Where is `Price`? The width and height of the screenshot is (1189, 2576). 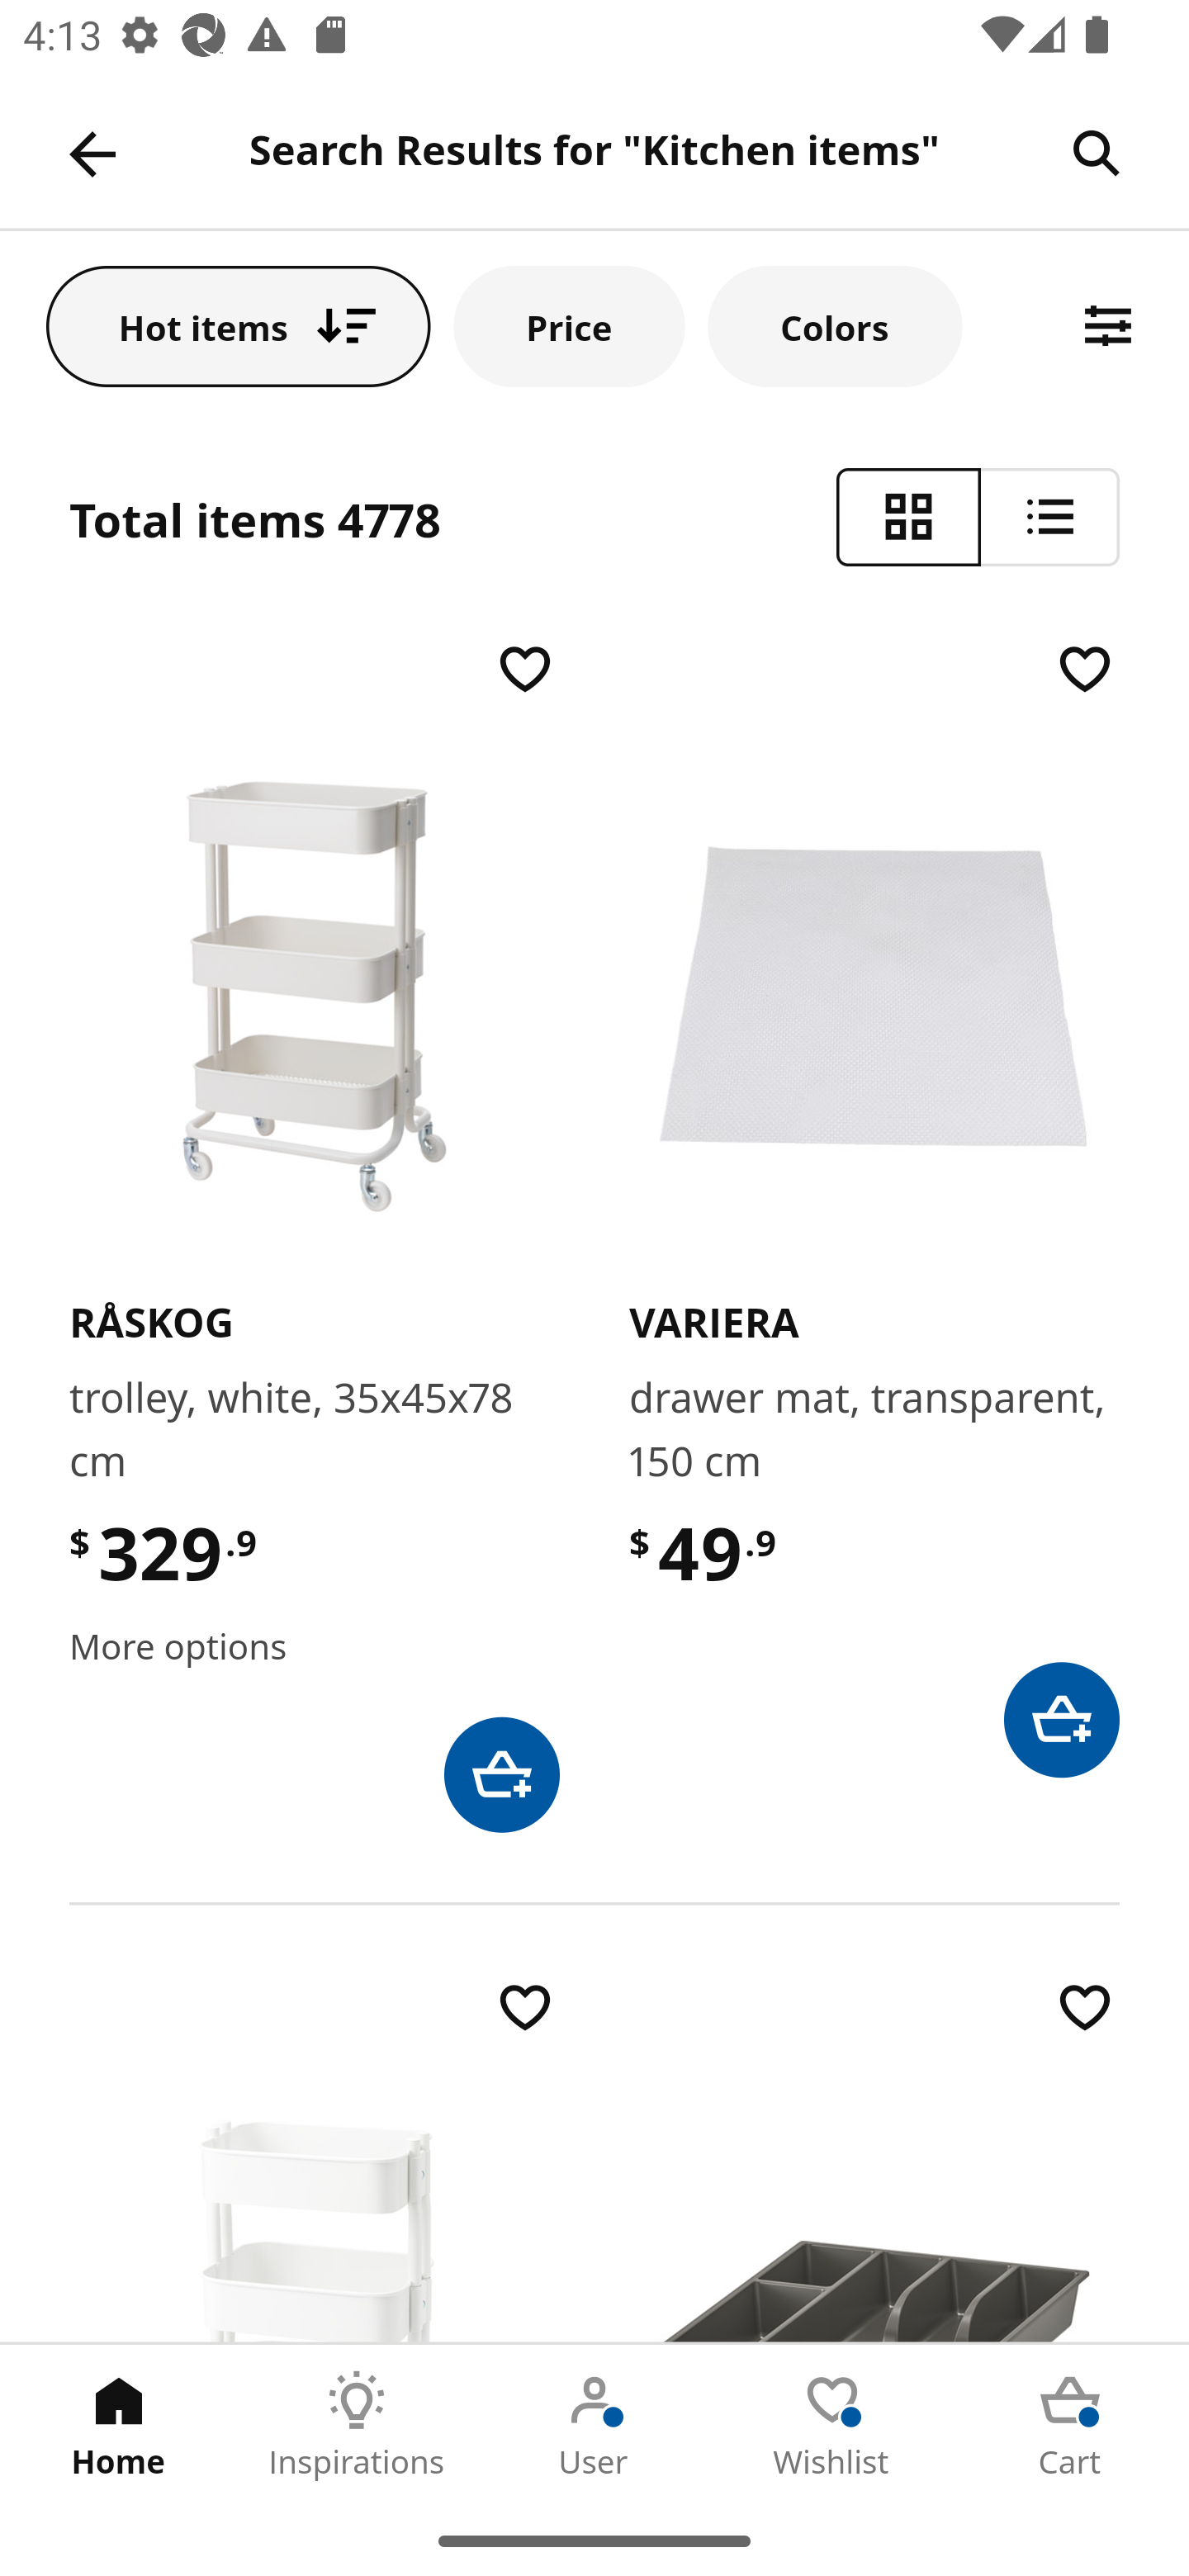
Price is located at coordinates (570, 325).